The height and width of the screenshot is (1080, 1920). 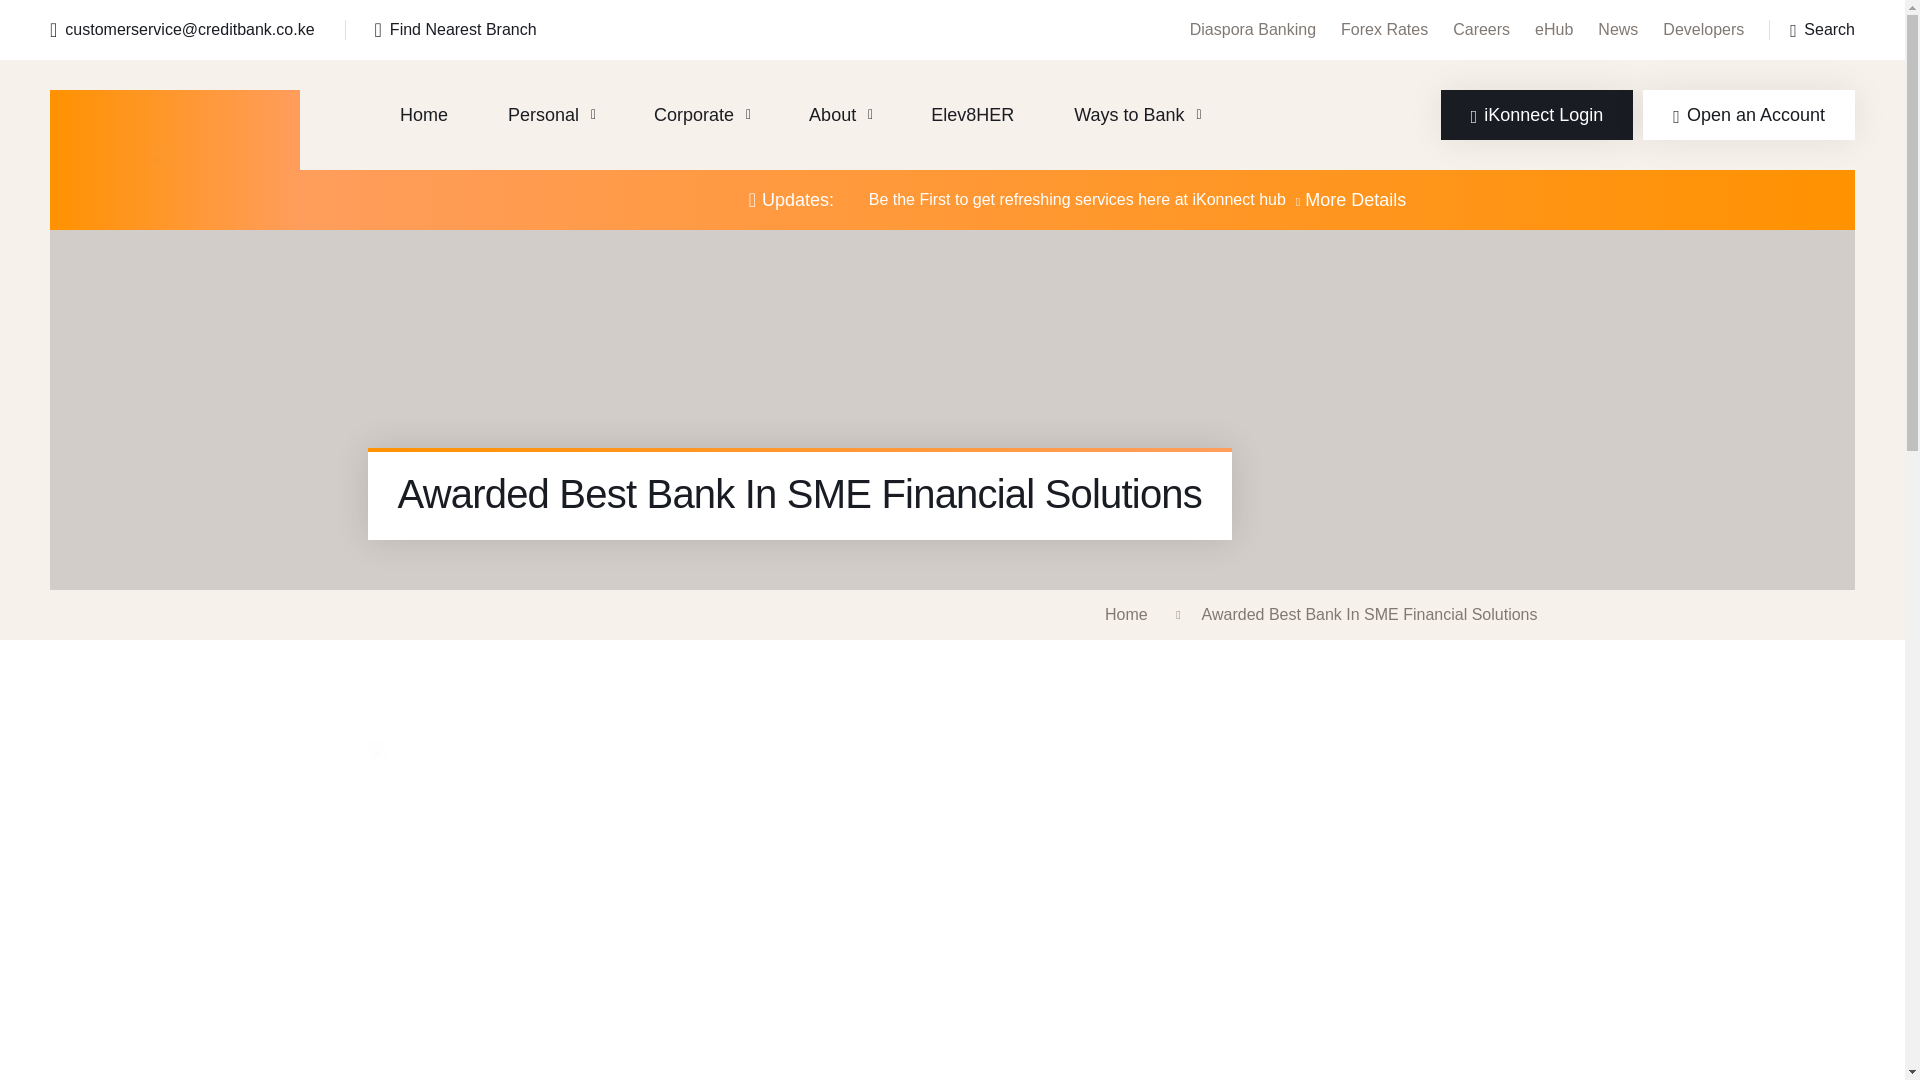 I want to click on Diaspora Banking, so click(x=1252, y=28).